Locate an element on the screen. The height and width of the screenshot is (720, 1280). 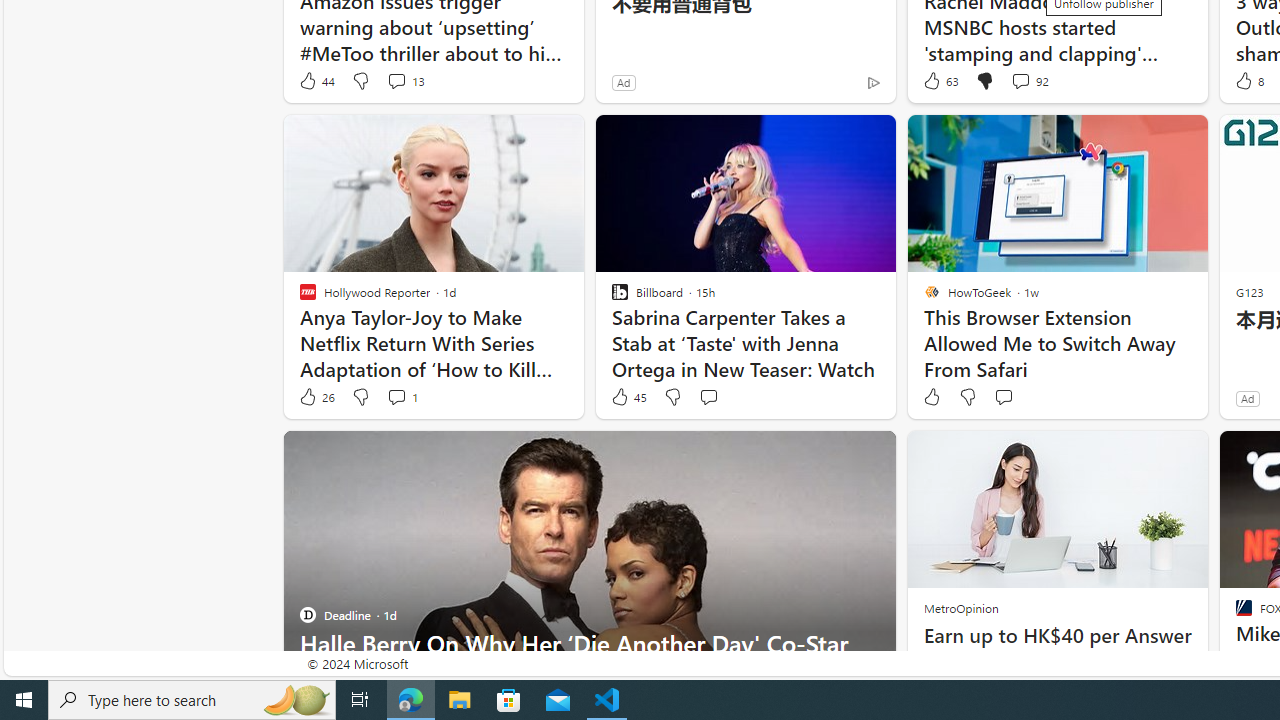
26 Like is located at coordinates (316, 397).